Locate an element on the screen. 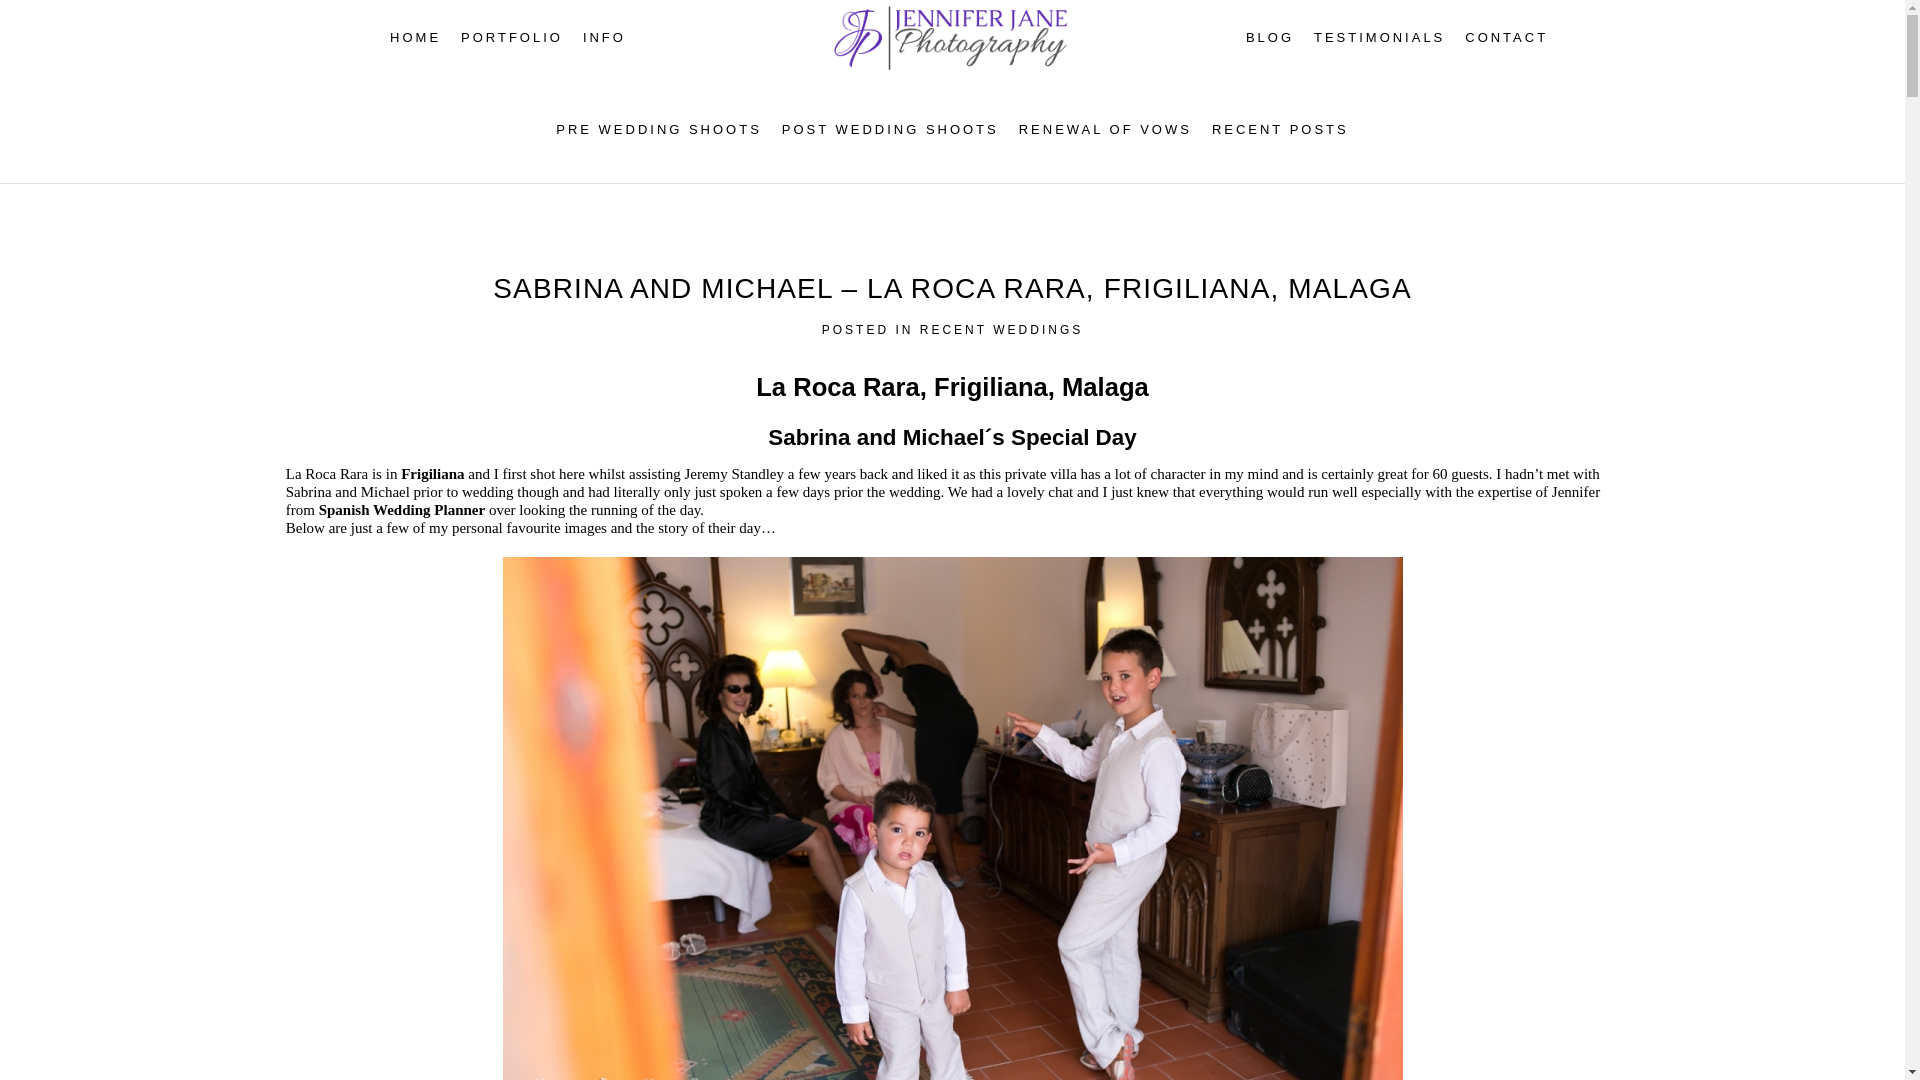 Image resolution: width=1920 pixels, height=1080 pixels. PRE WEDDING SHOOTS is located at coordinates (659, 130).